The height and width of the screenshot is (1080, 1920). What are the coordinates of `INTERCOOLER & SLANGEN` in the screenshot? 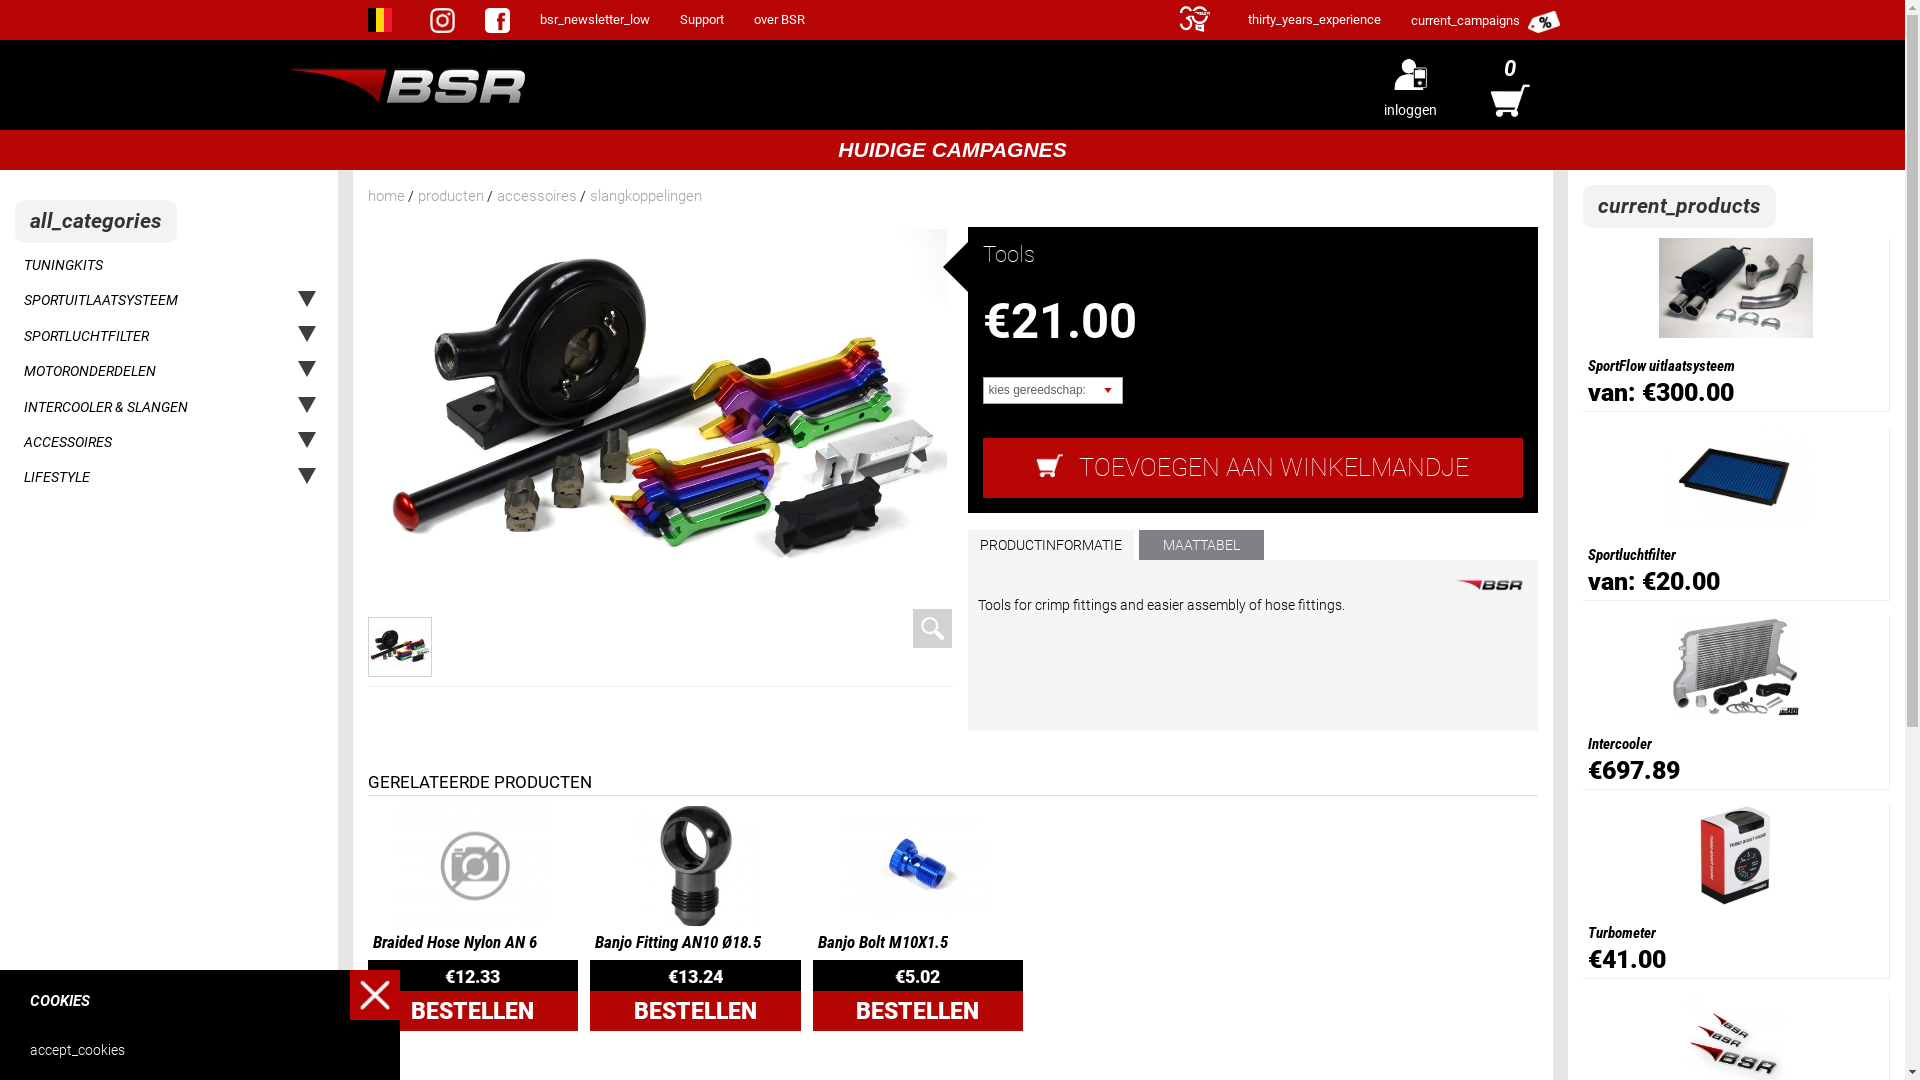 It's located at (125, 408).